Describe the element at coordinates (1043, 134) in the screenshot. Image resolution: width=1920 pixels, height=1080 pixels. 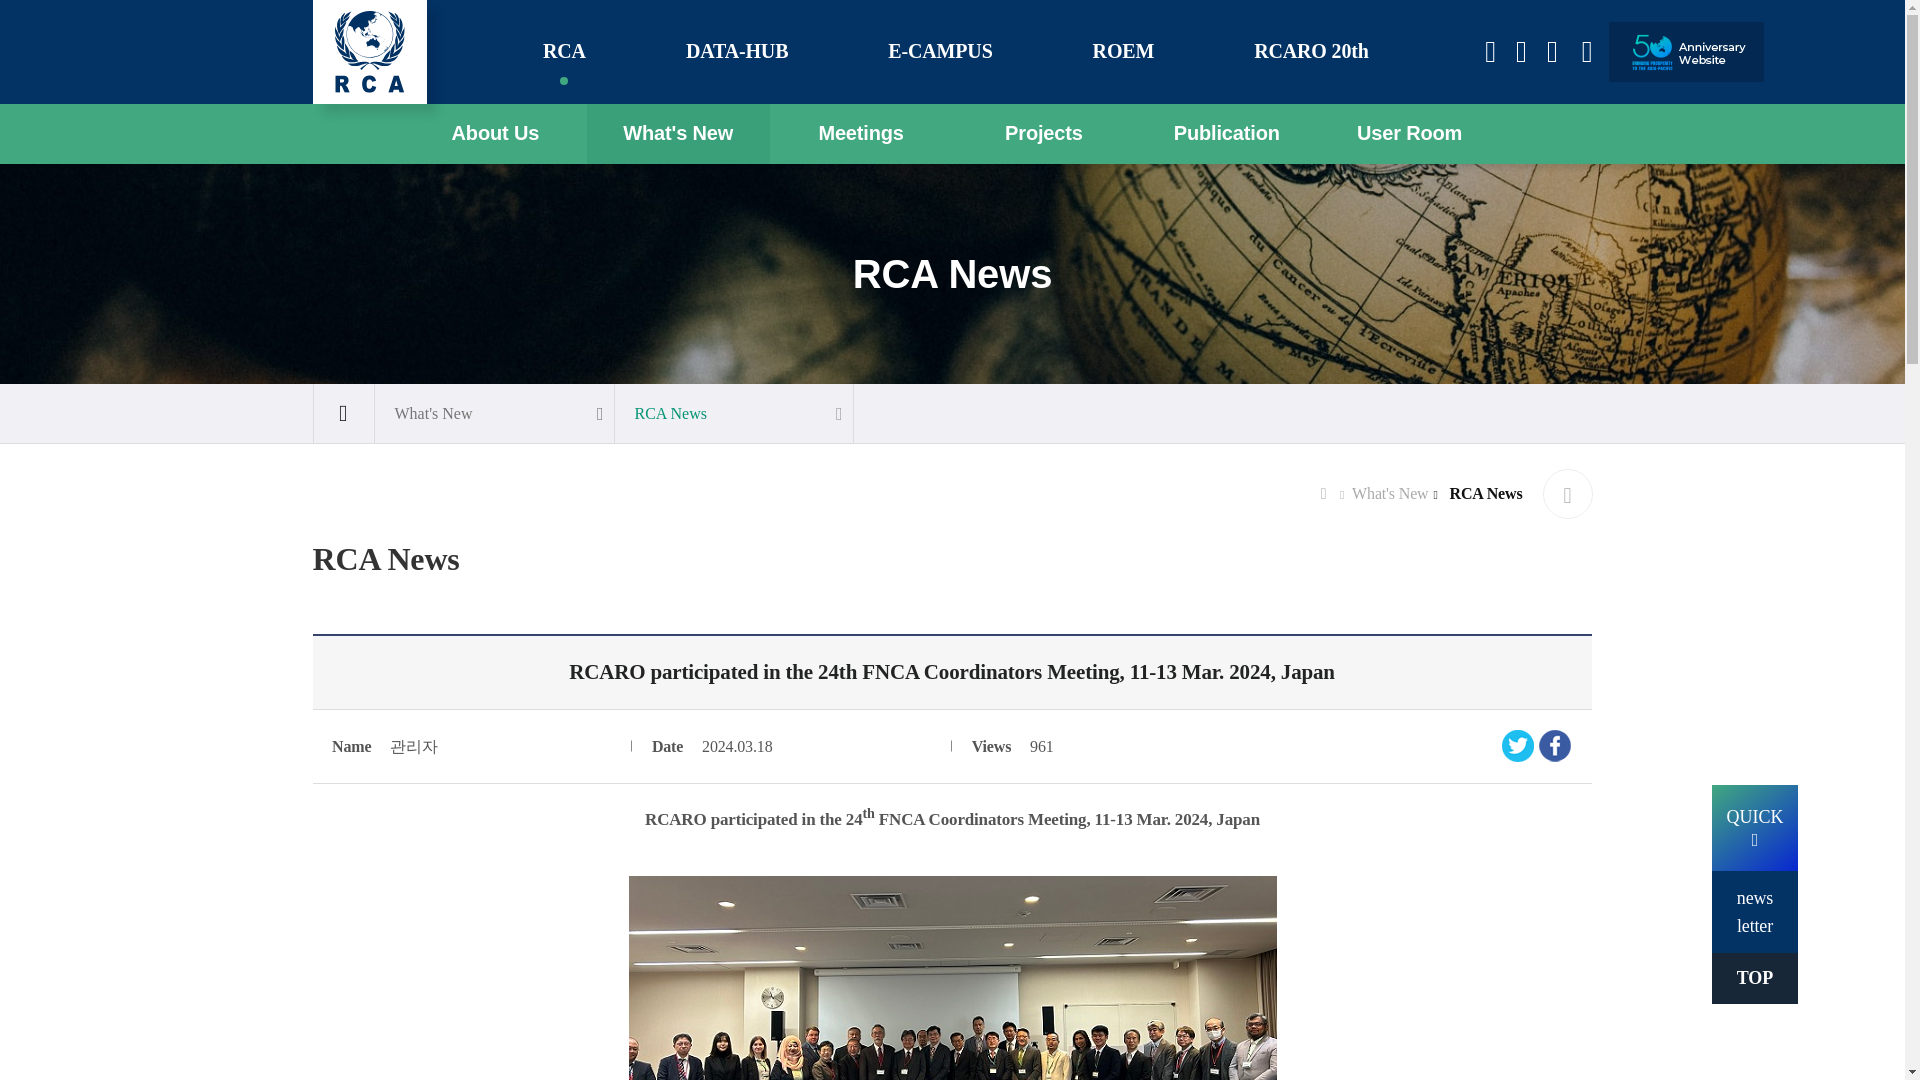
I see `Projects` at that location.